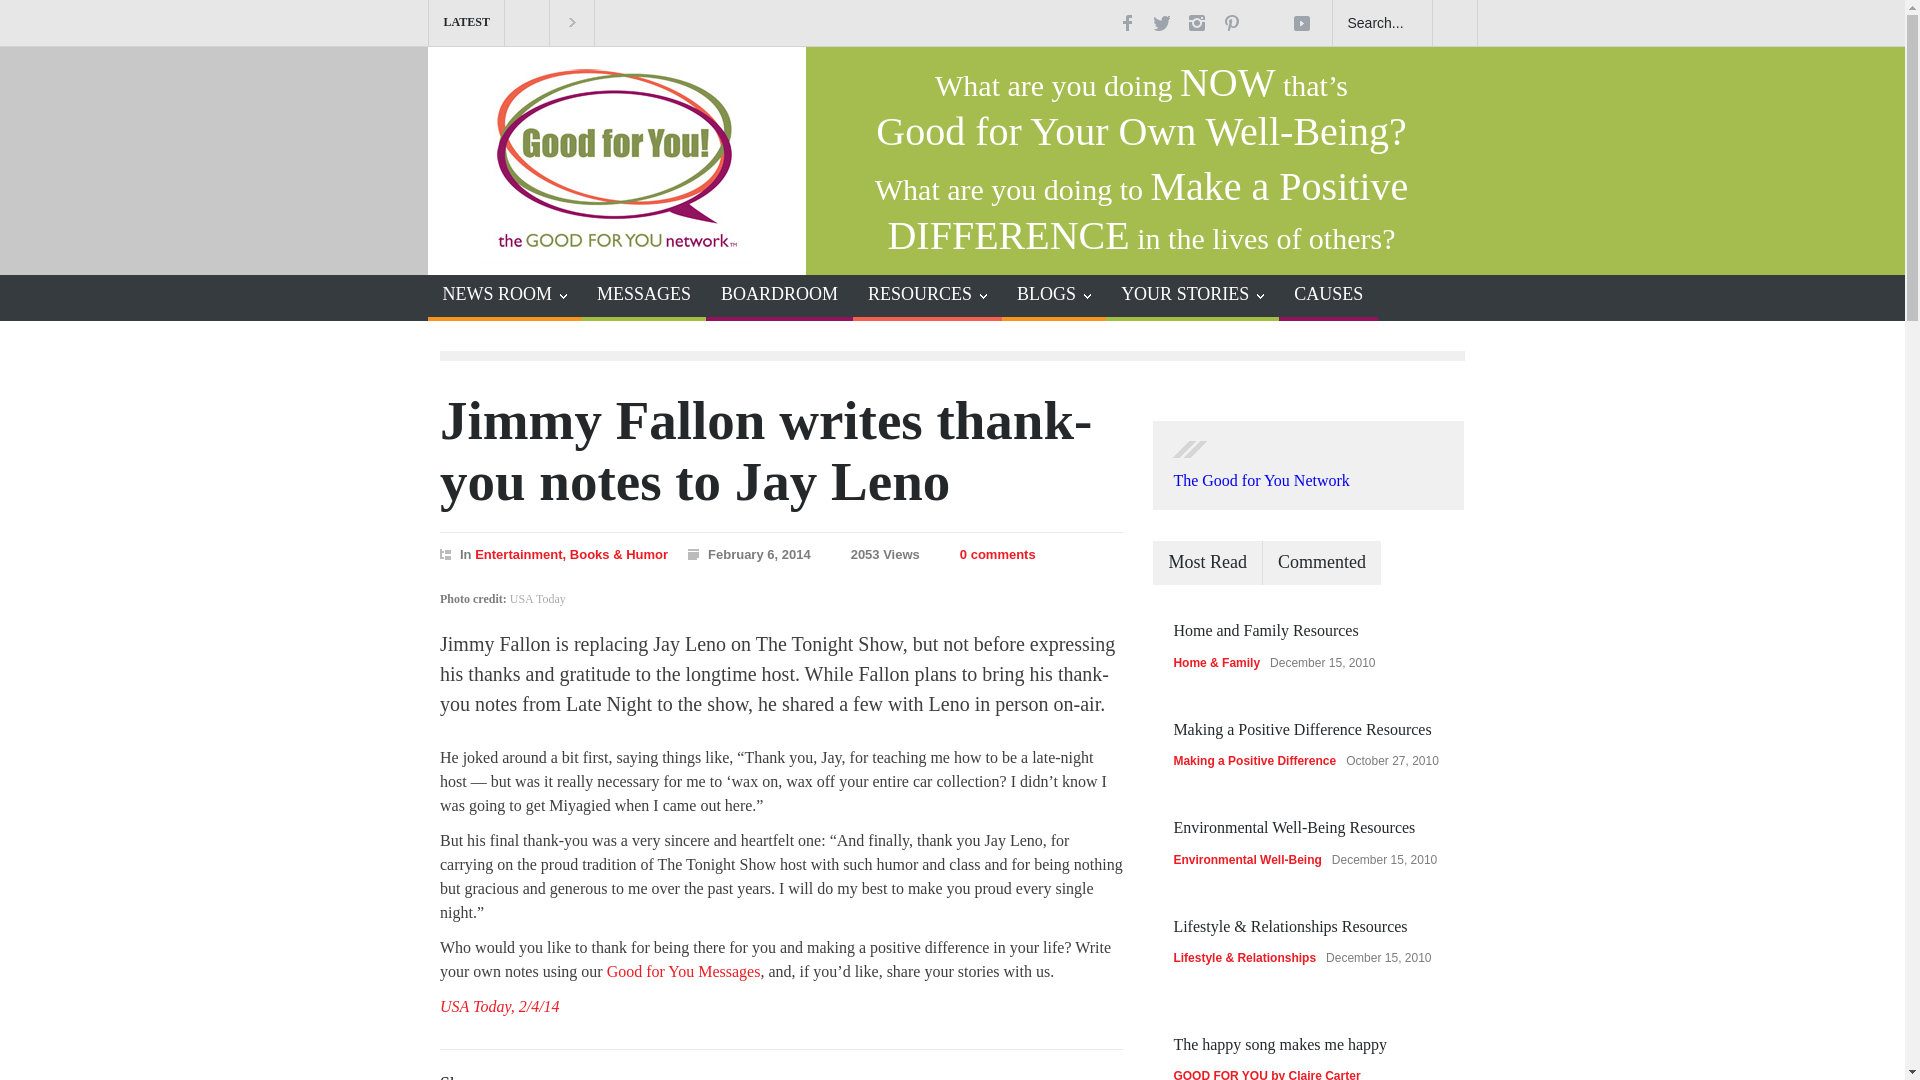  What do you see at coordinates (1054, 296) in the screenshot?
I see `BLOGS` at bounding box center [1054, 296].